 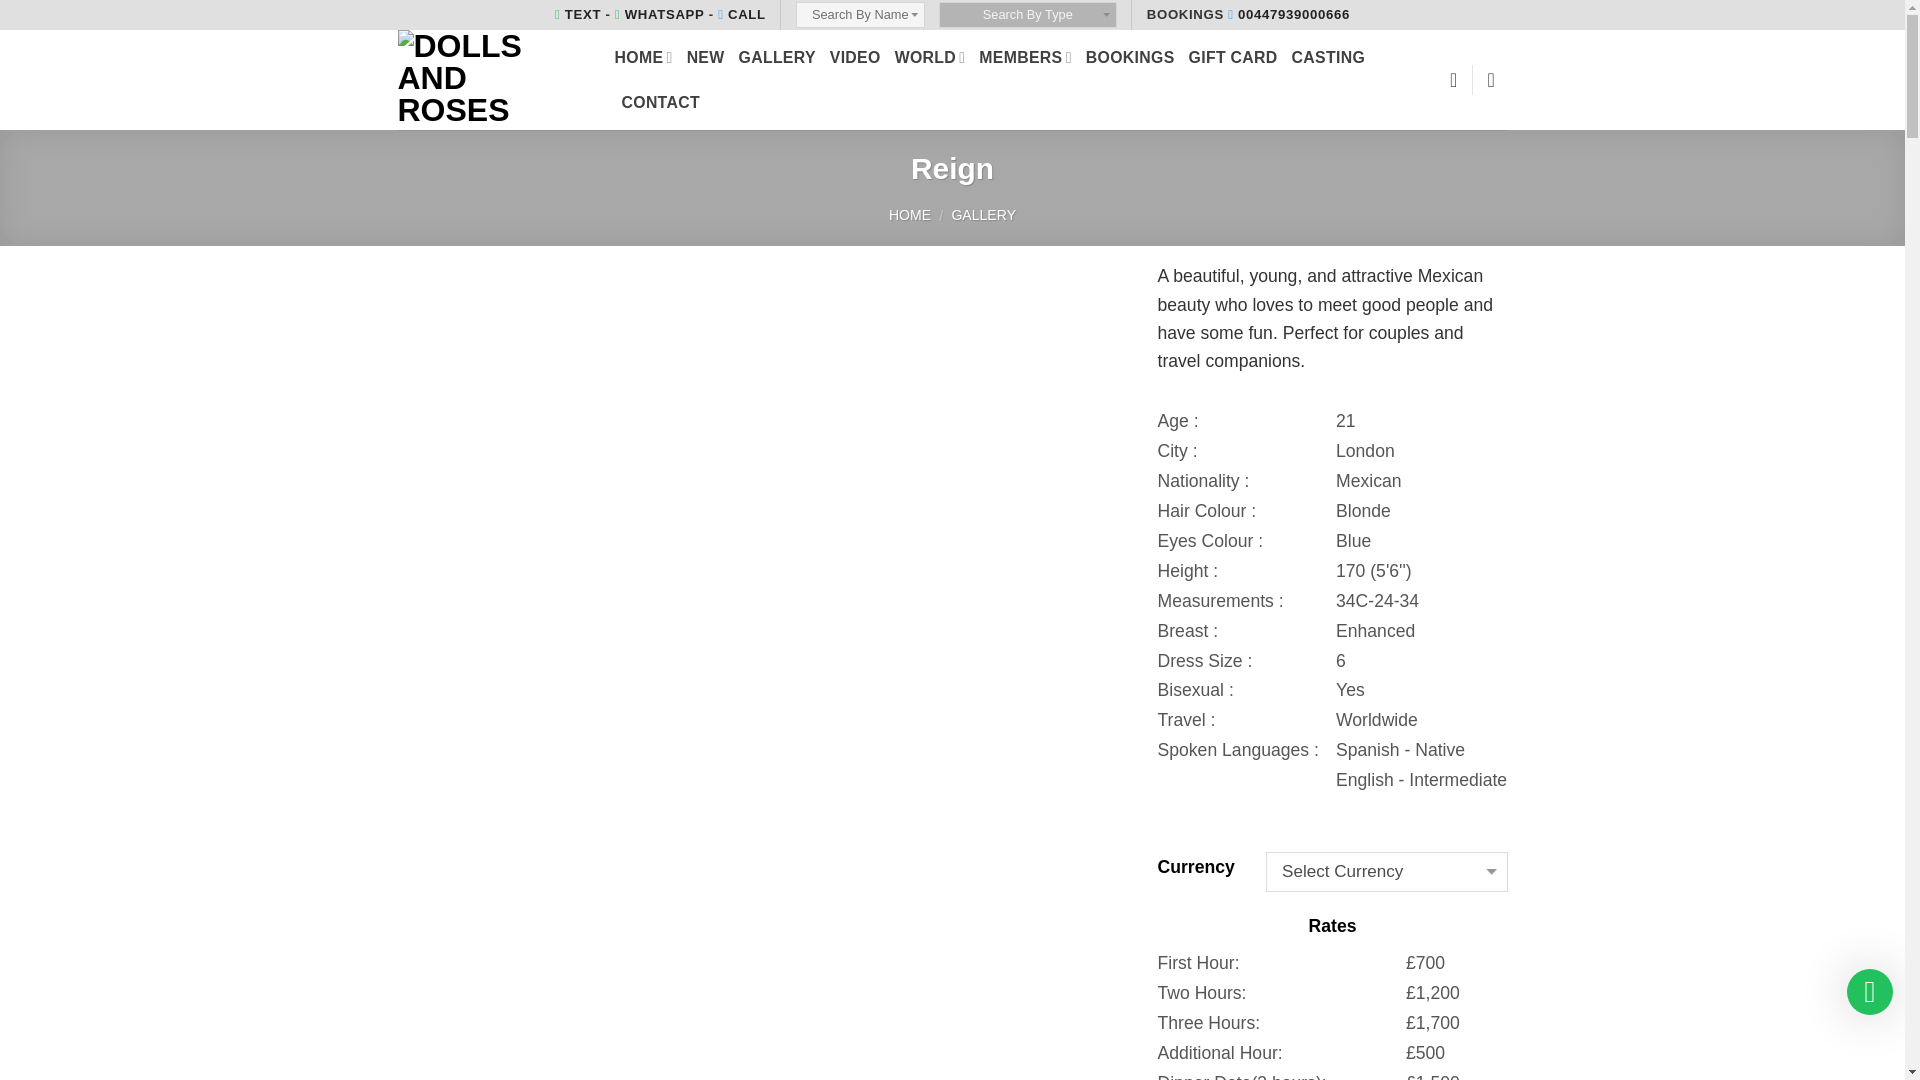 What do you see at coordinates (1498, 80) in the screenshot?
I see `My account` at bounding box center [1498, 80].